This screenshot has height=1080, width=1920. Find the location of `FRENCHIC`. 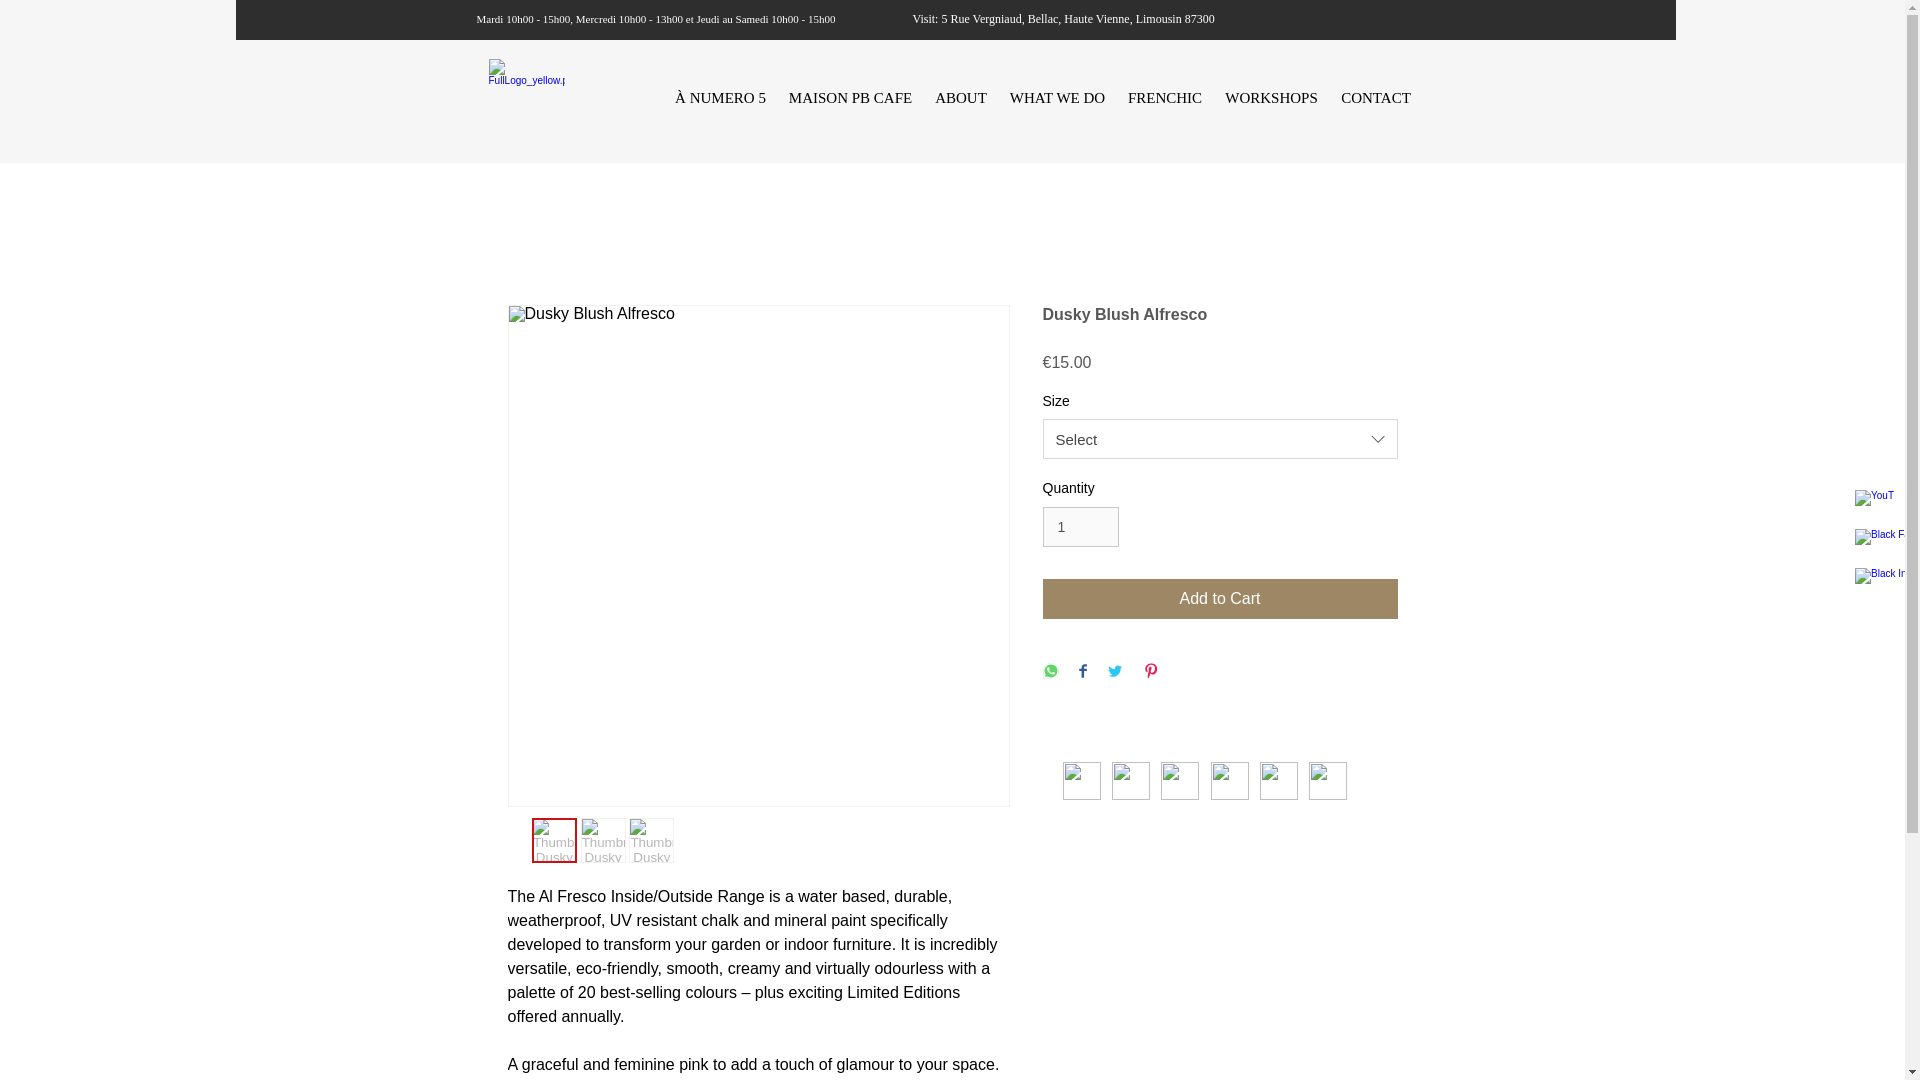

FRENCHIC is located at coordinates (1164, 98).